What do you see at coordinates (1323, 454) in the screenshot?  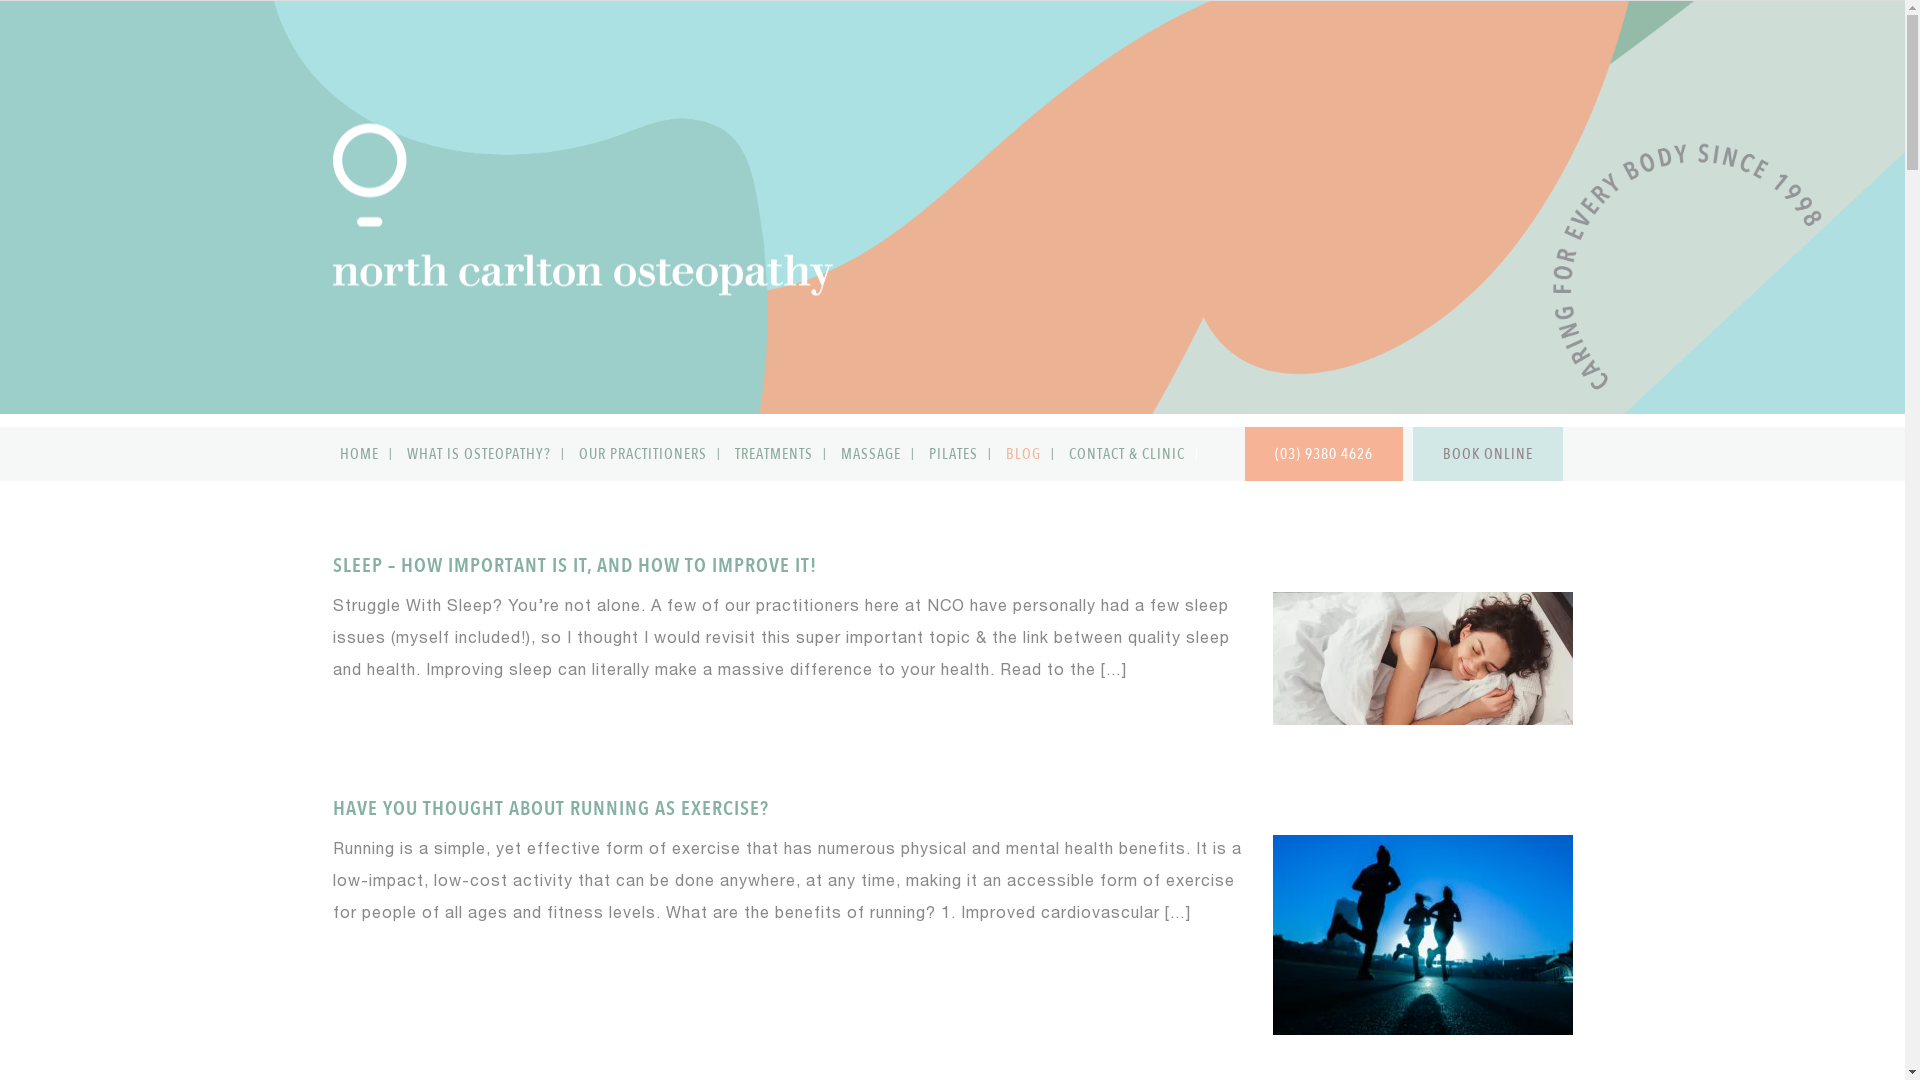 I see `(03) 9380 4626` at bounding box center [1323, 454].